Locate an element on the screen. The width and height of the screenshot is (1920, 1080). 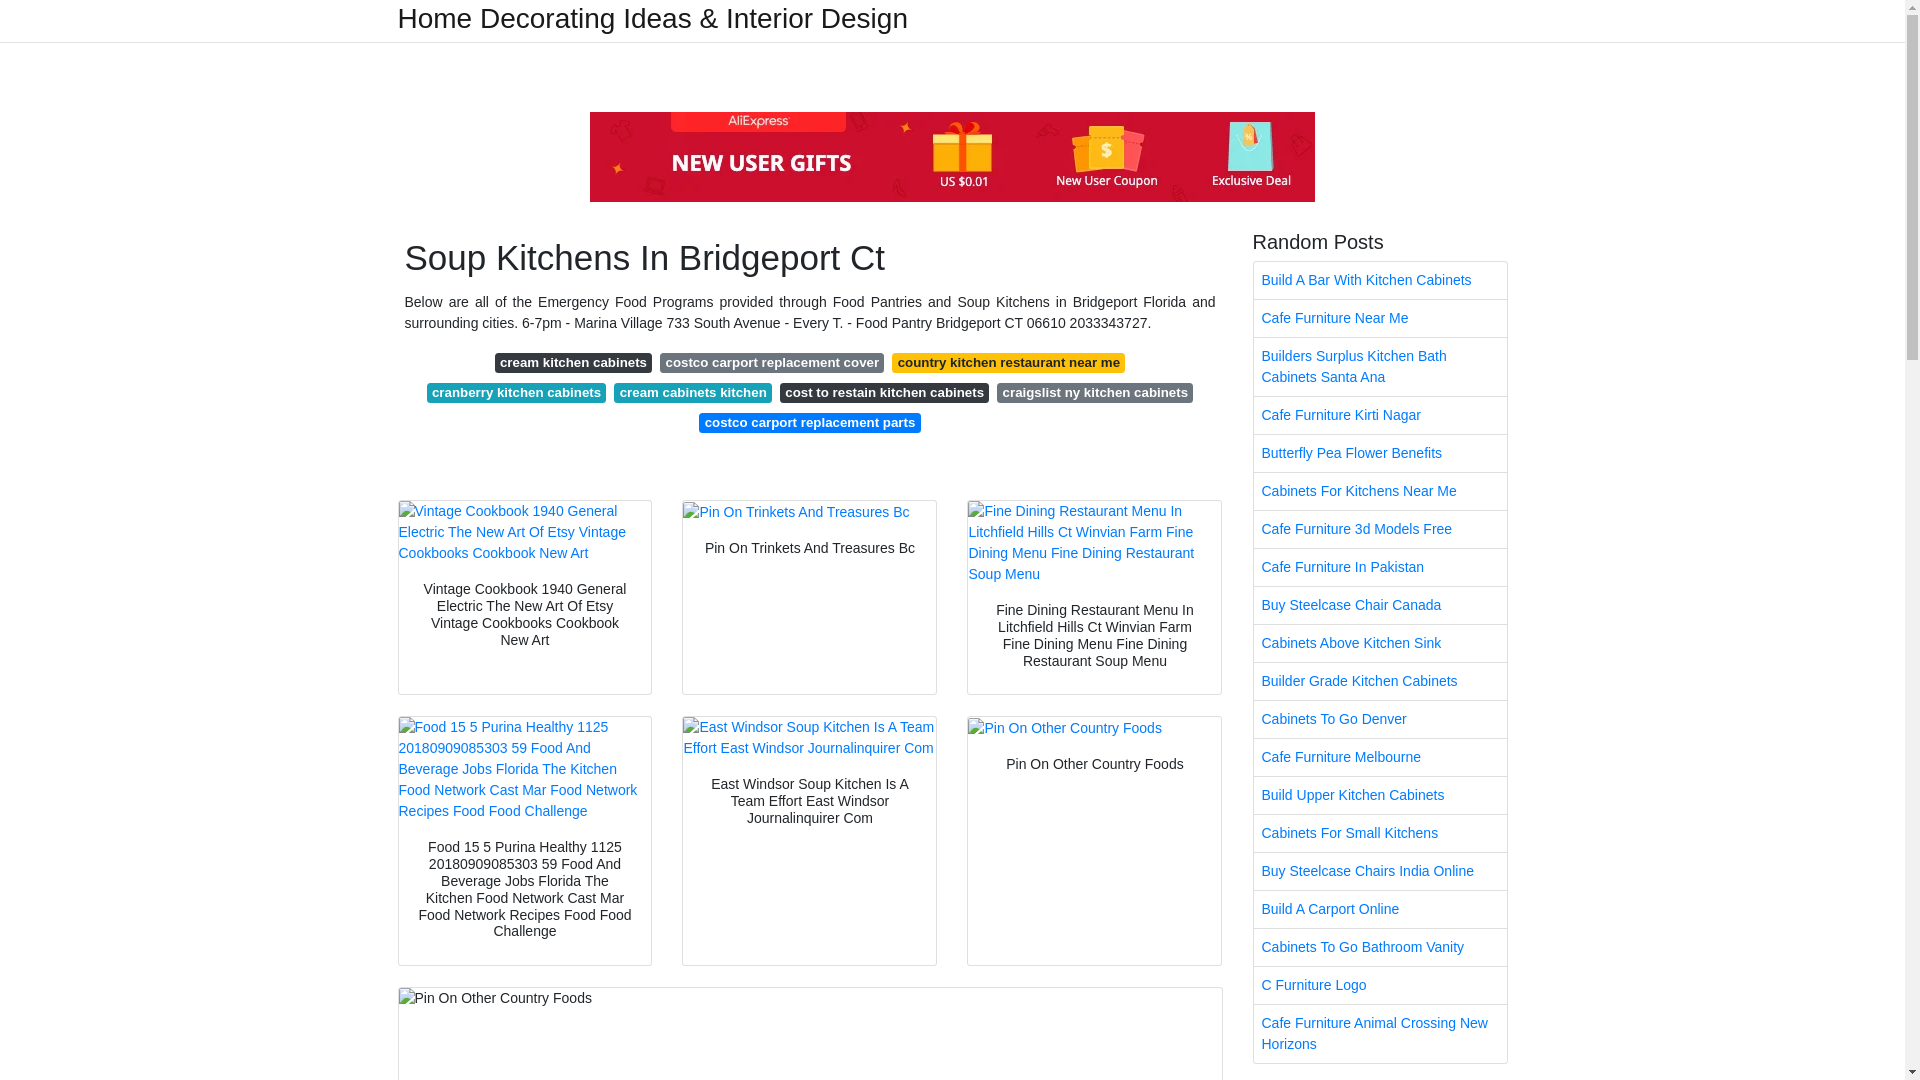
costco carport replacement cover is located at coordinates (772, 362).